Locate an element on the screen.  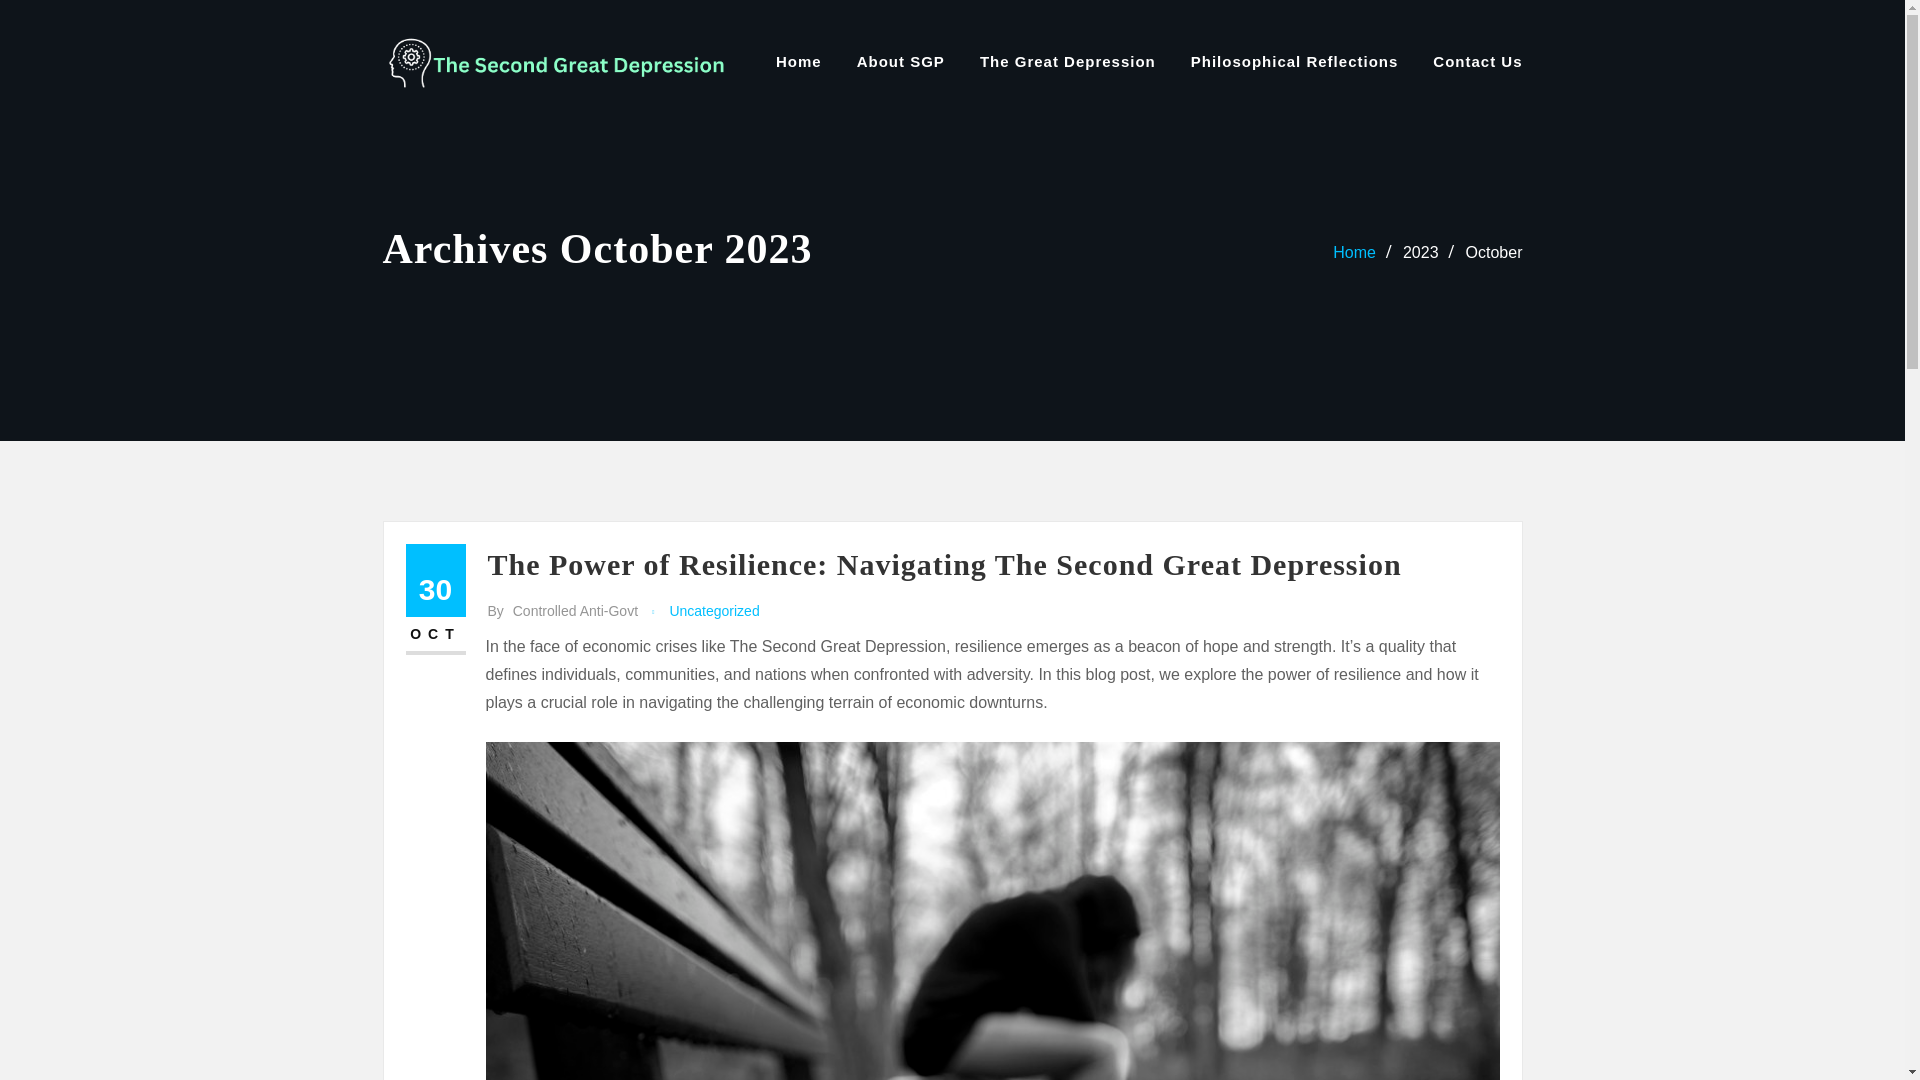
Home is located at coordinates (798, 61).